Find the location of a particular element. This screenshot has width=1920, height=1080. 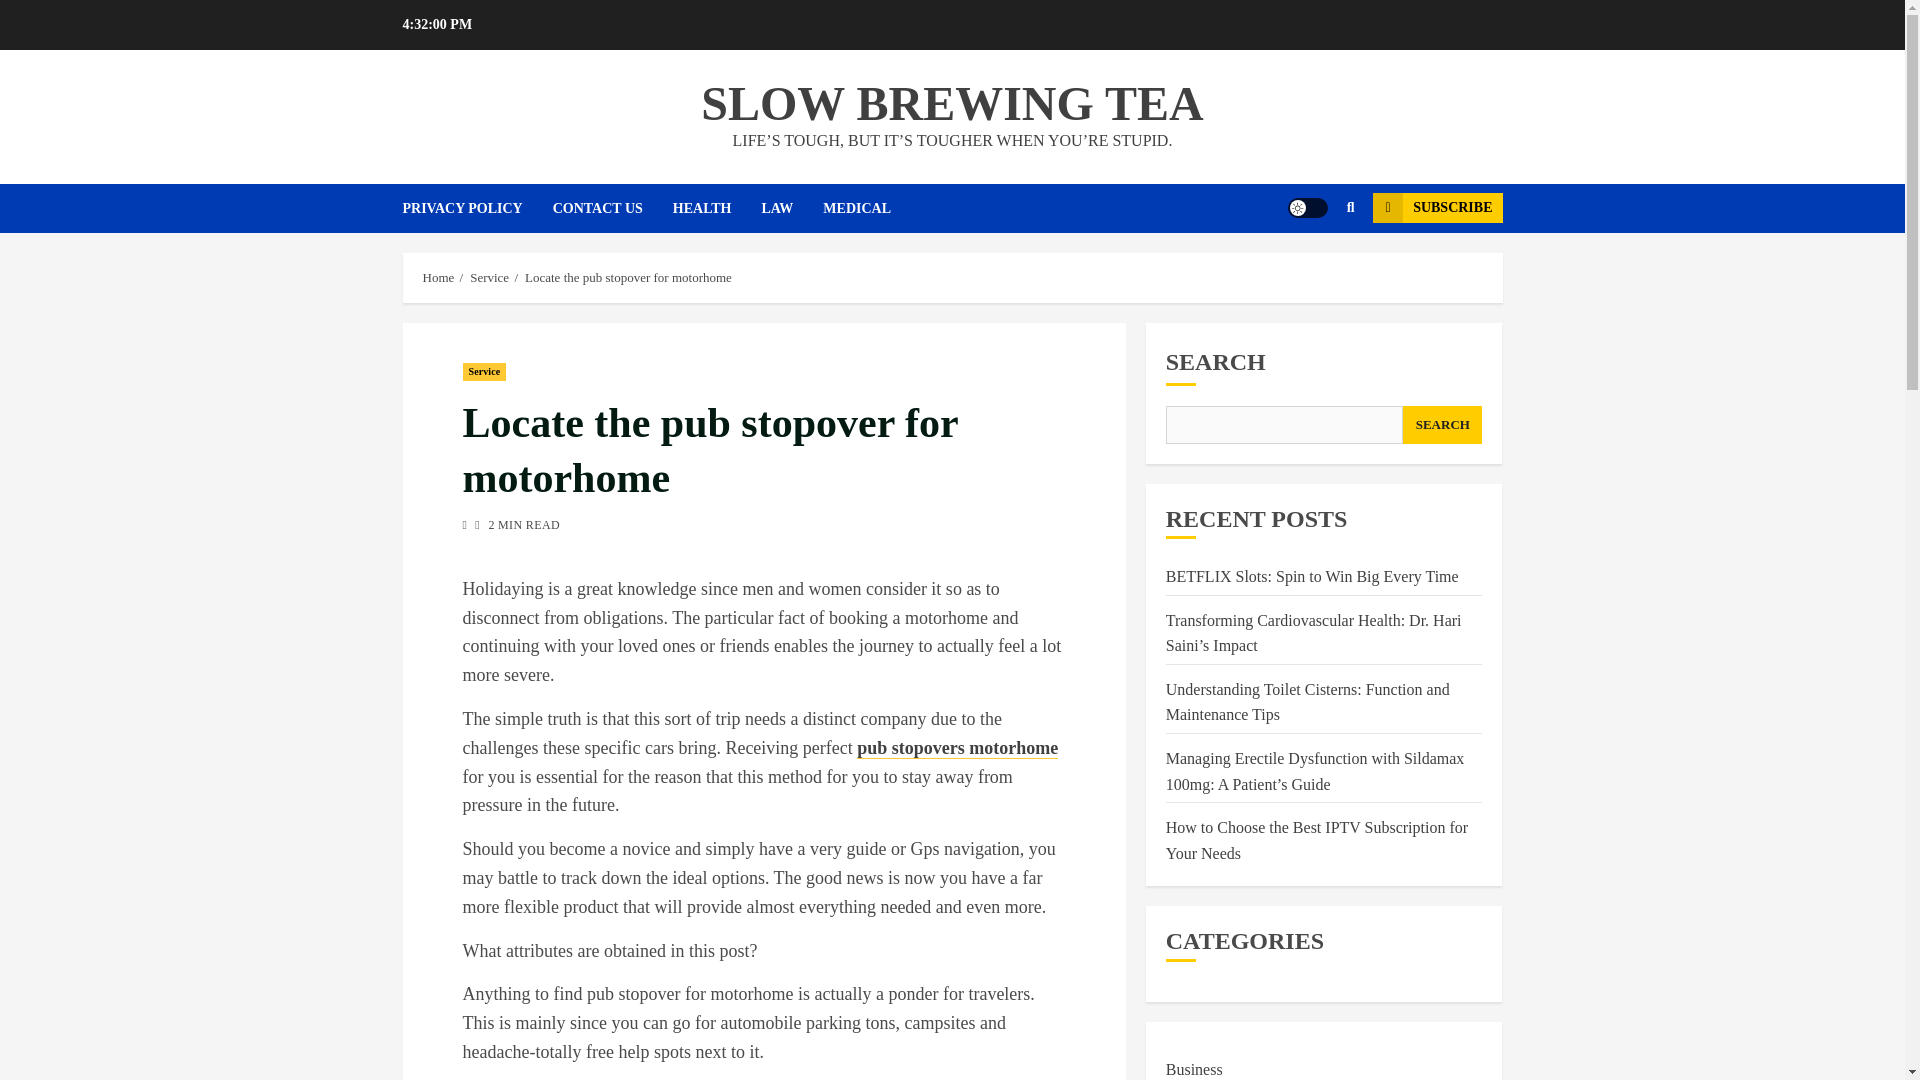

Business is located at coordinates (1194, 1068).